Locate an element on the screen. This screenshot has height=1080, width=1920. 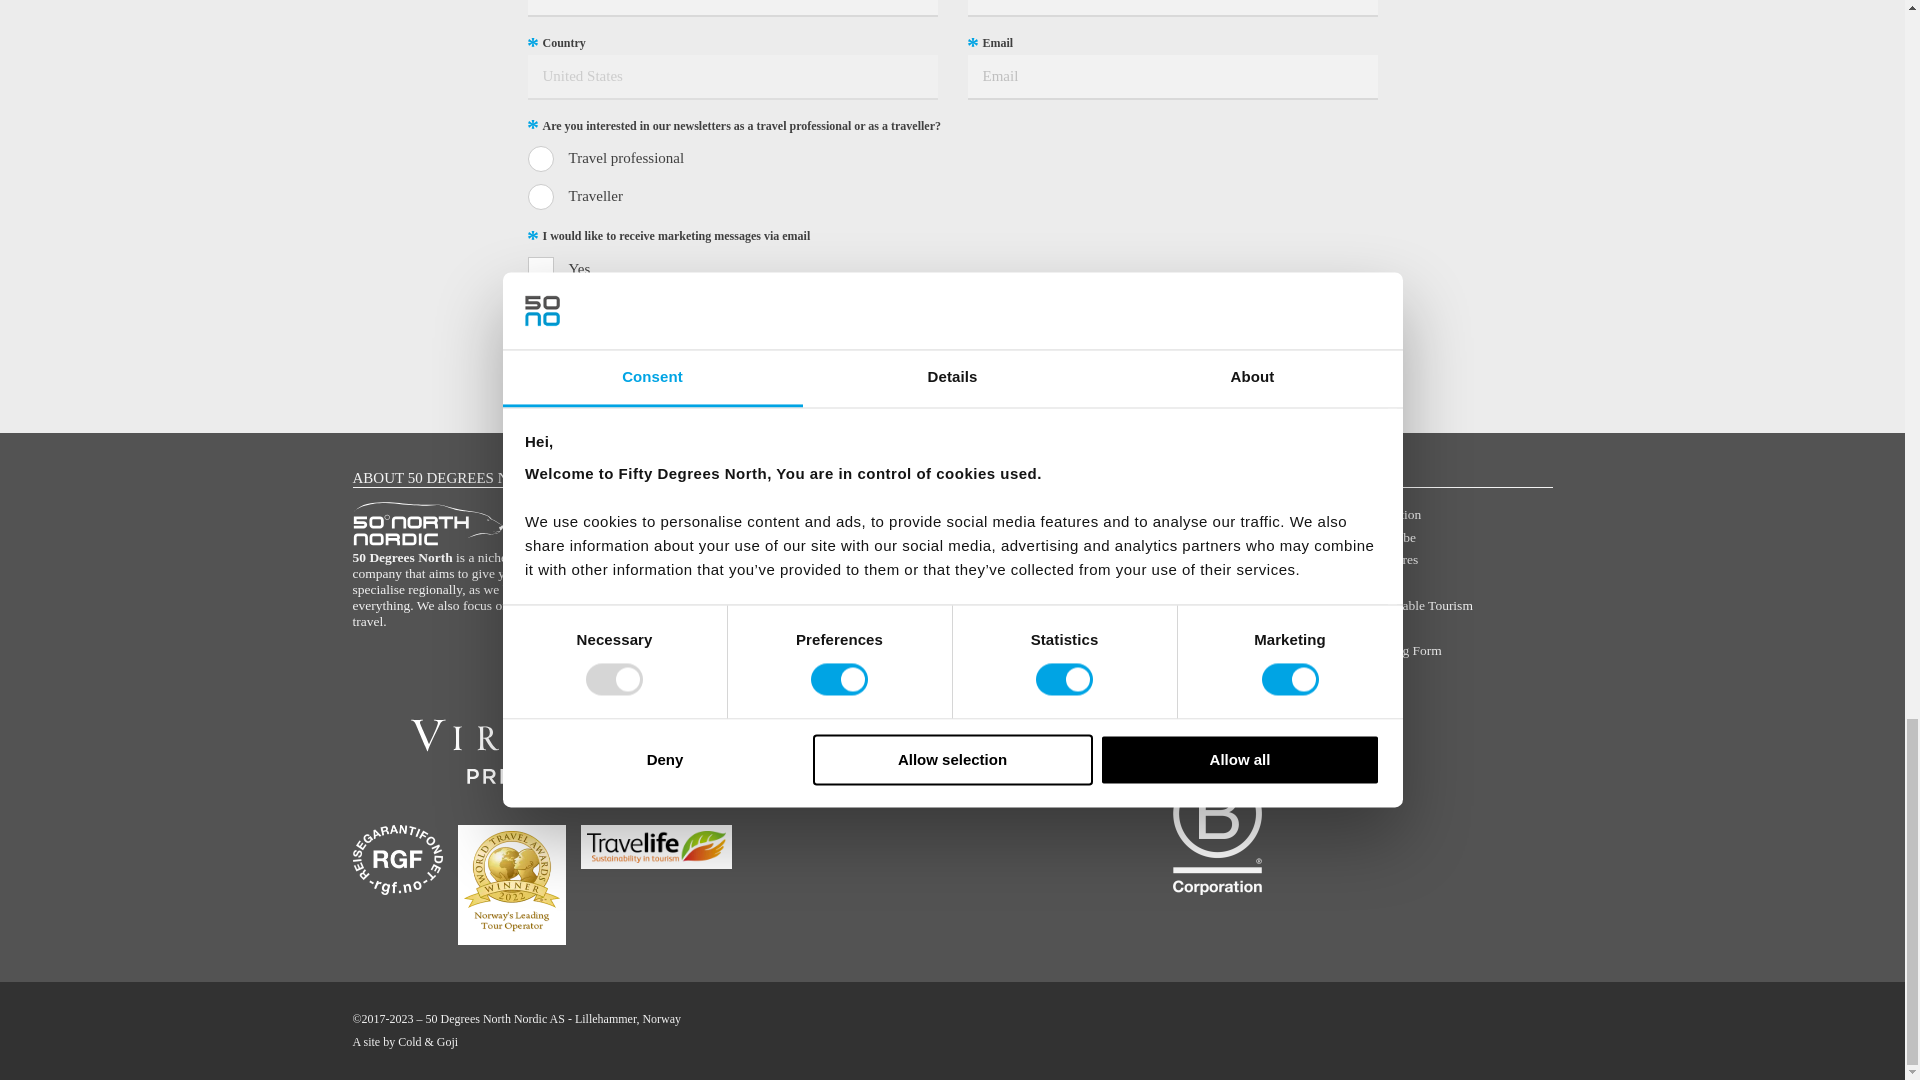
1 is located at coordinates (541, 270).